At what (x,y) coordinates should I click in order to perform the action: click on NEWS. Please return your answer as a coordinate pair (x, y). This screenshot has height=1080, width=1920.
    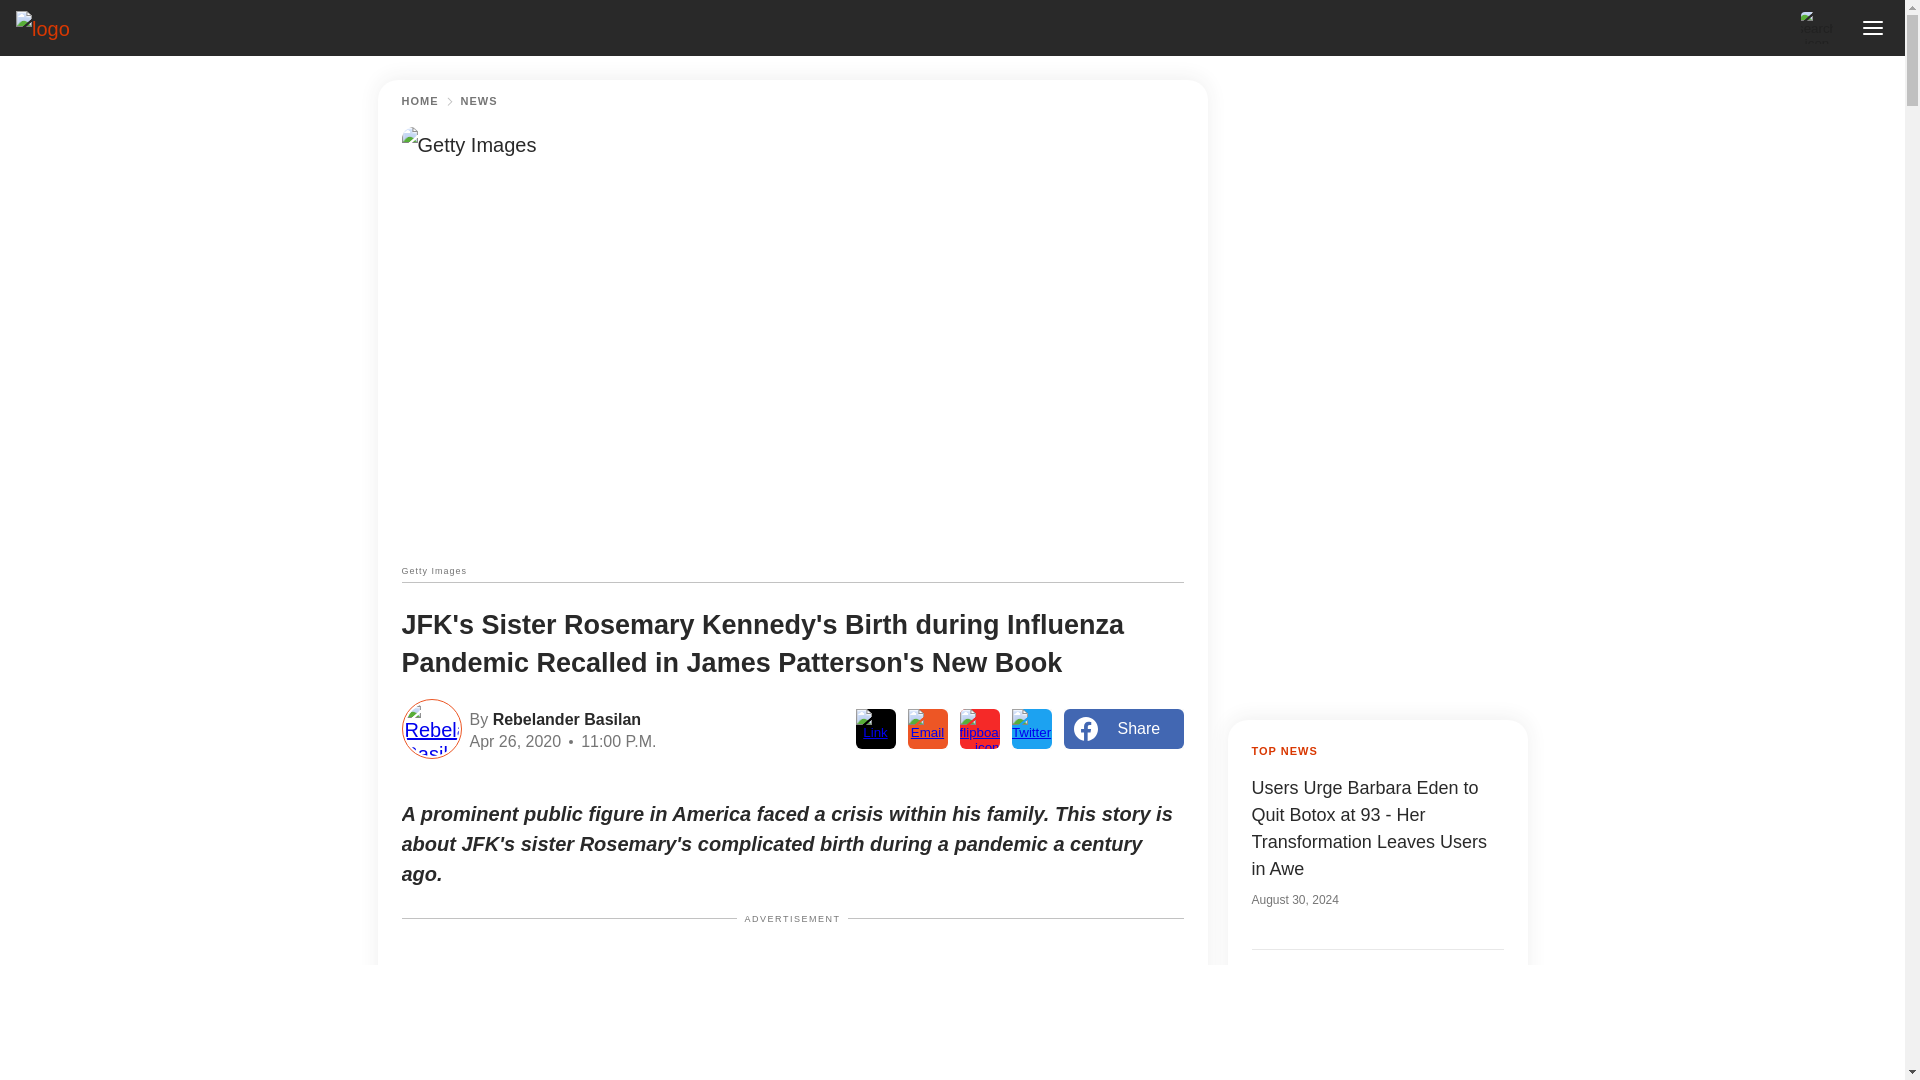
    Looking at the image, I should click on (478, 101).